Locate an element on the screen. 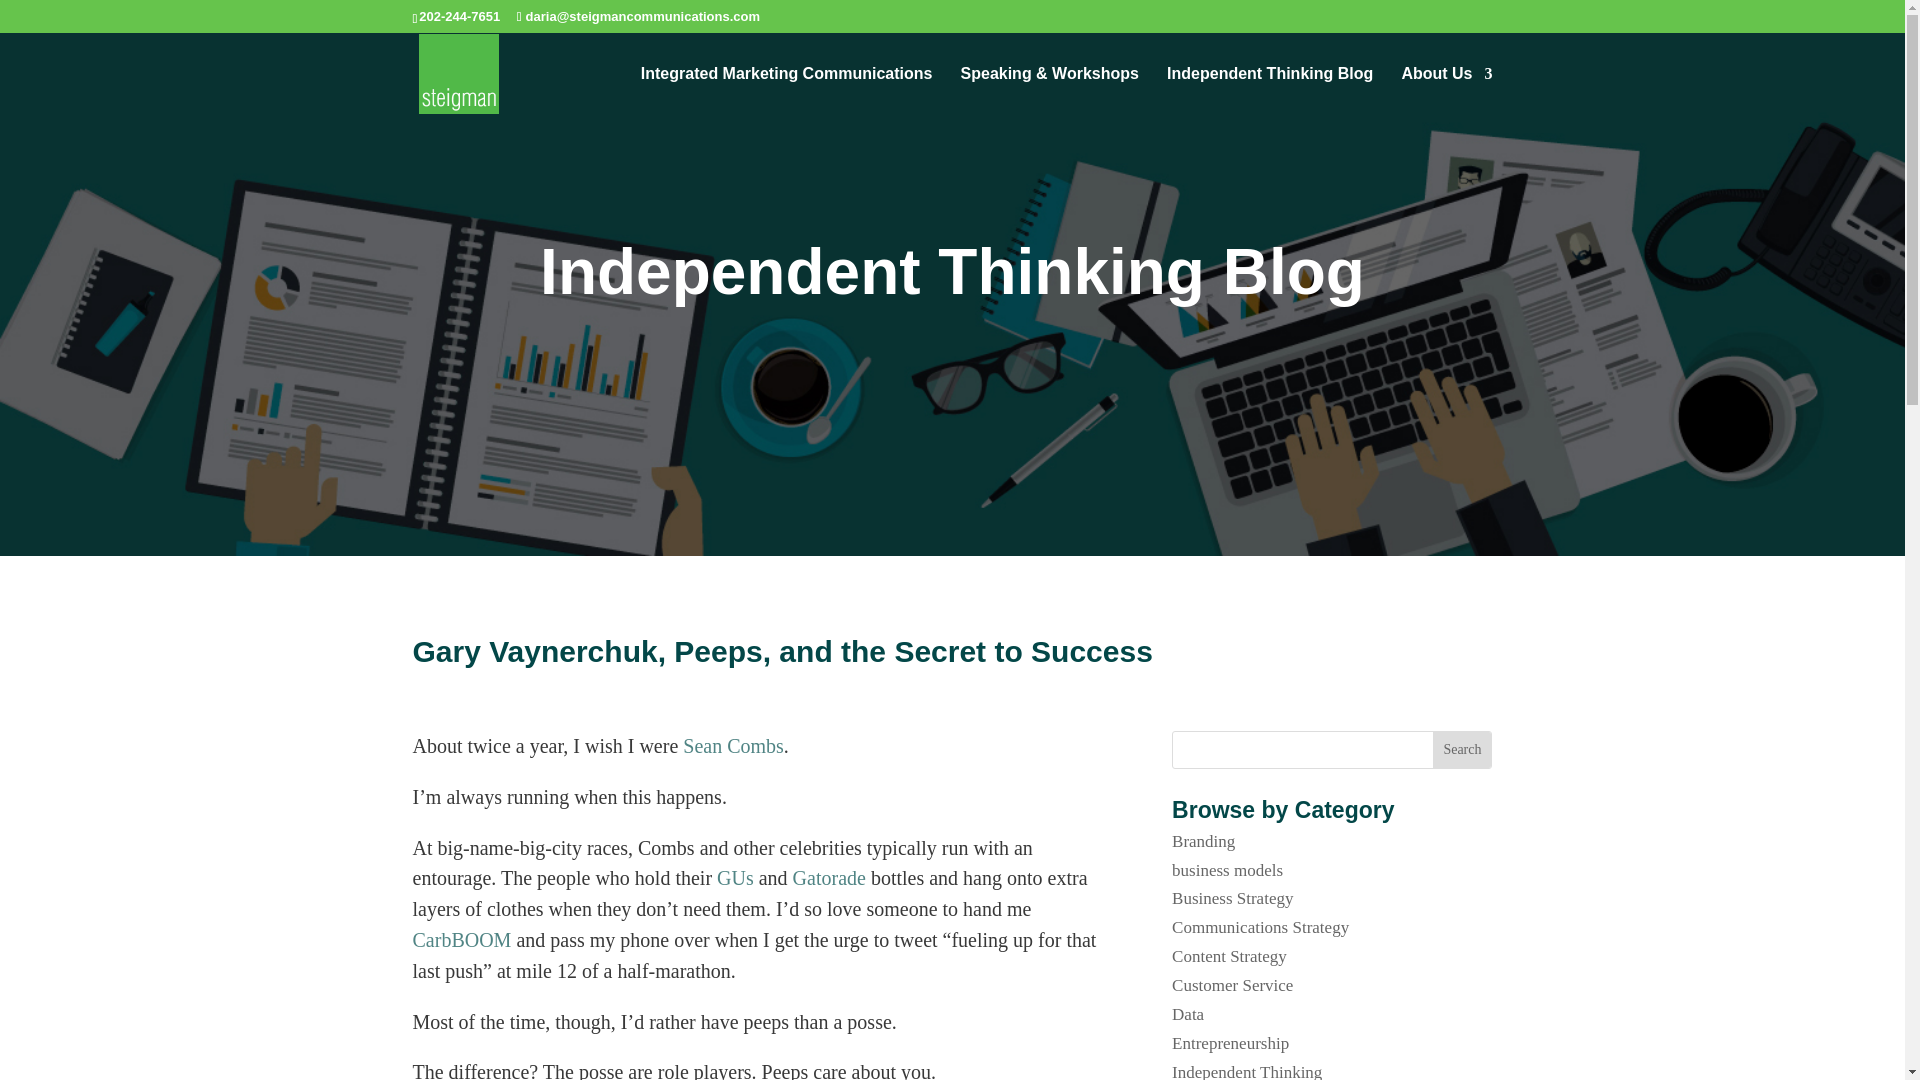 Image resolution: width=1920 pixels, height=1080 pixels. business models is located at coordinates (1226, 870).